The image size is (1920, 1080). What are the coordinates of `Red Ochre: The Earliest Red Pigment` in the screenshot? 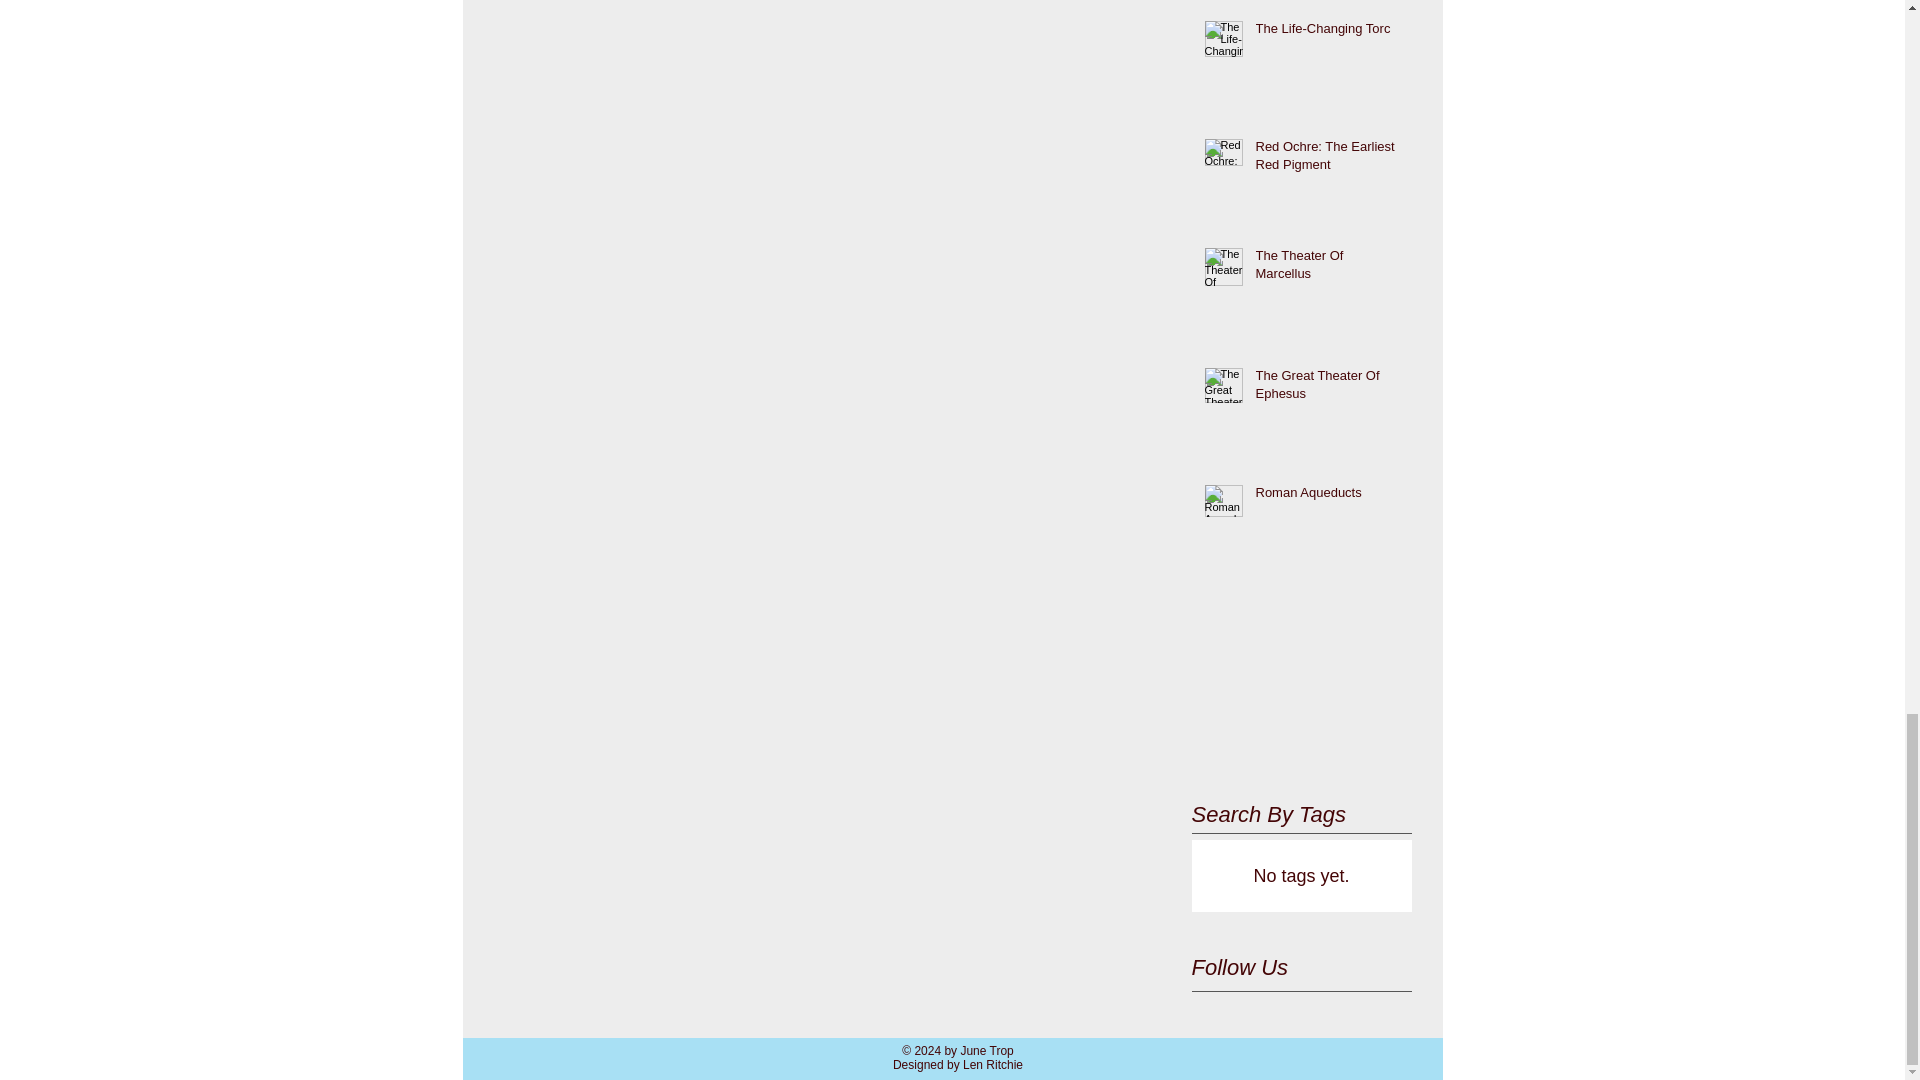 It's located at (1327, 160).